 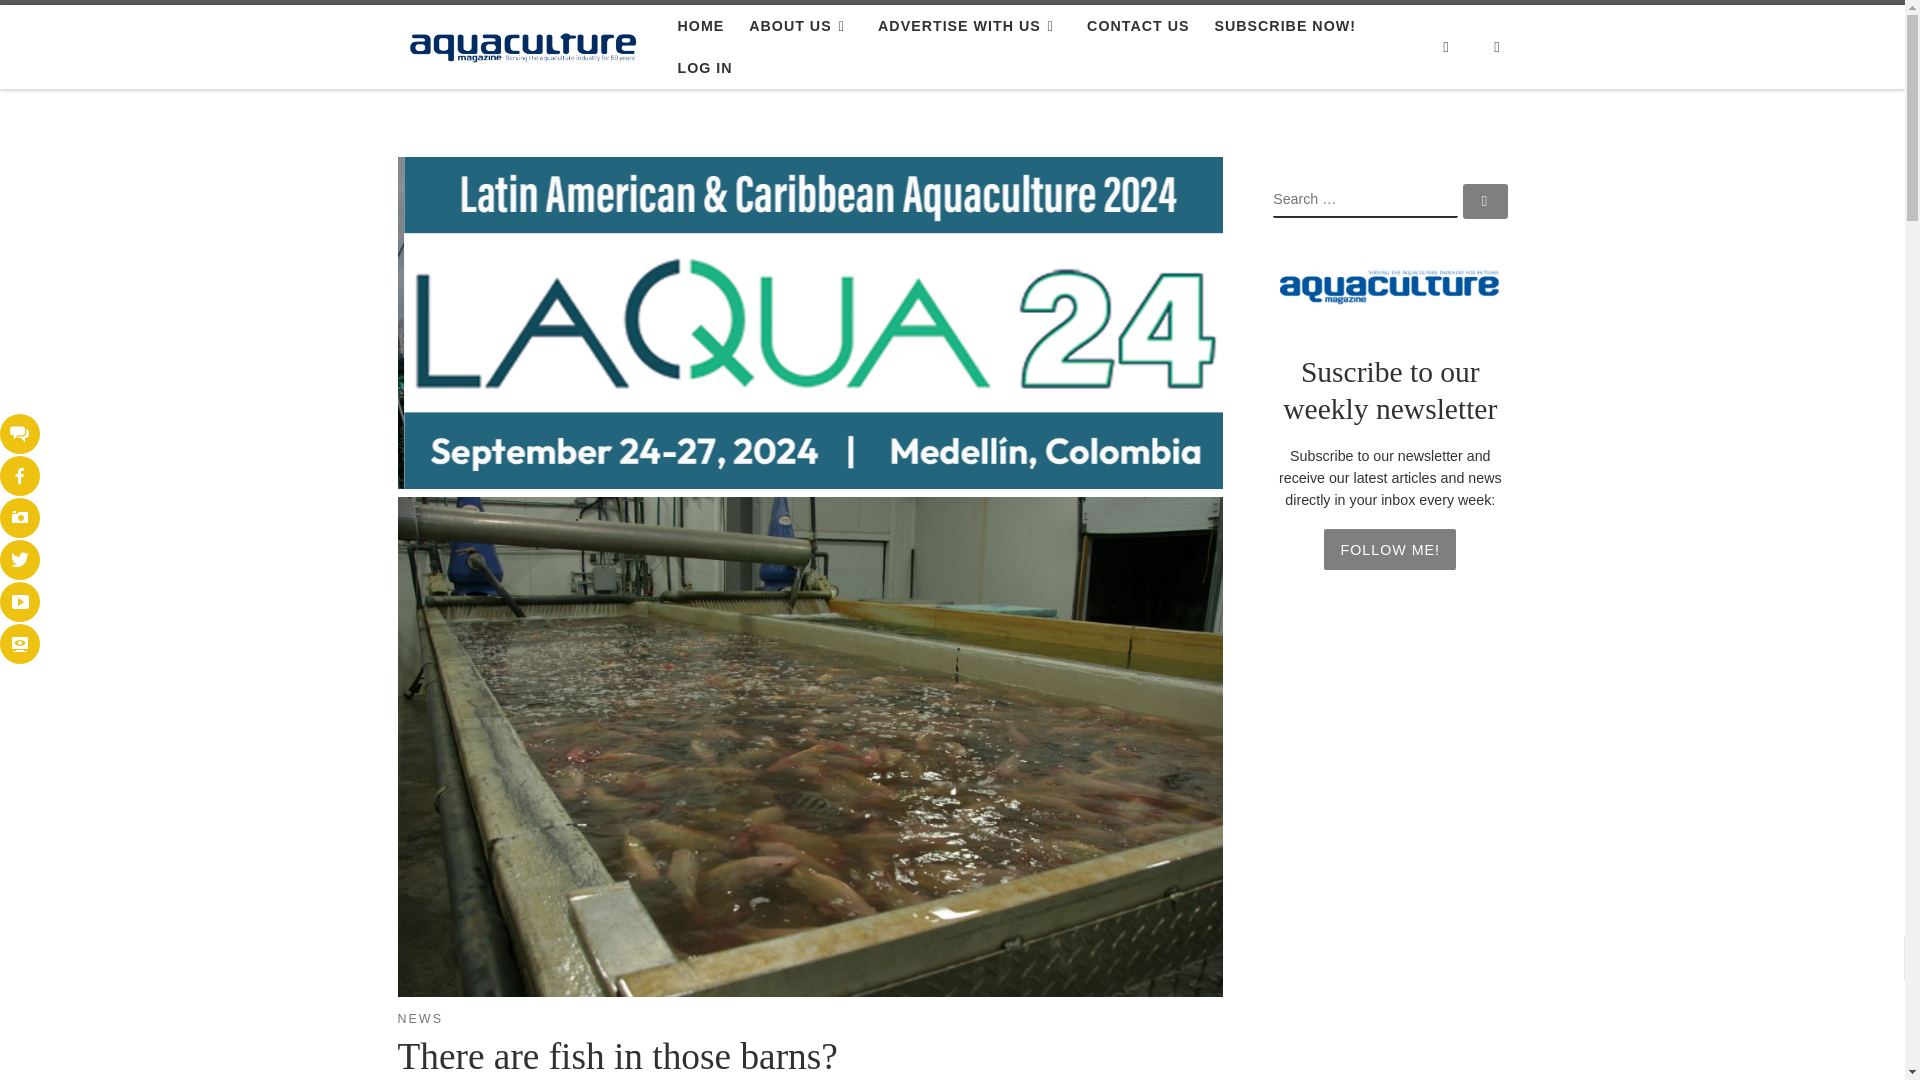 What do you see at coordinates (704, 68) in the screenshot?
I see `LOG IN` at bounding box center [704, 68].